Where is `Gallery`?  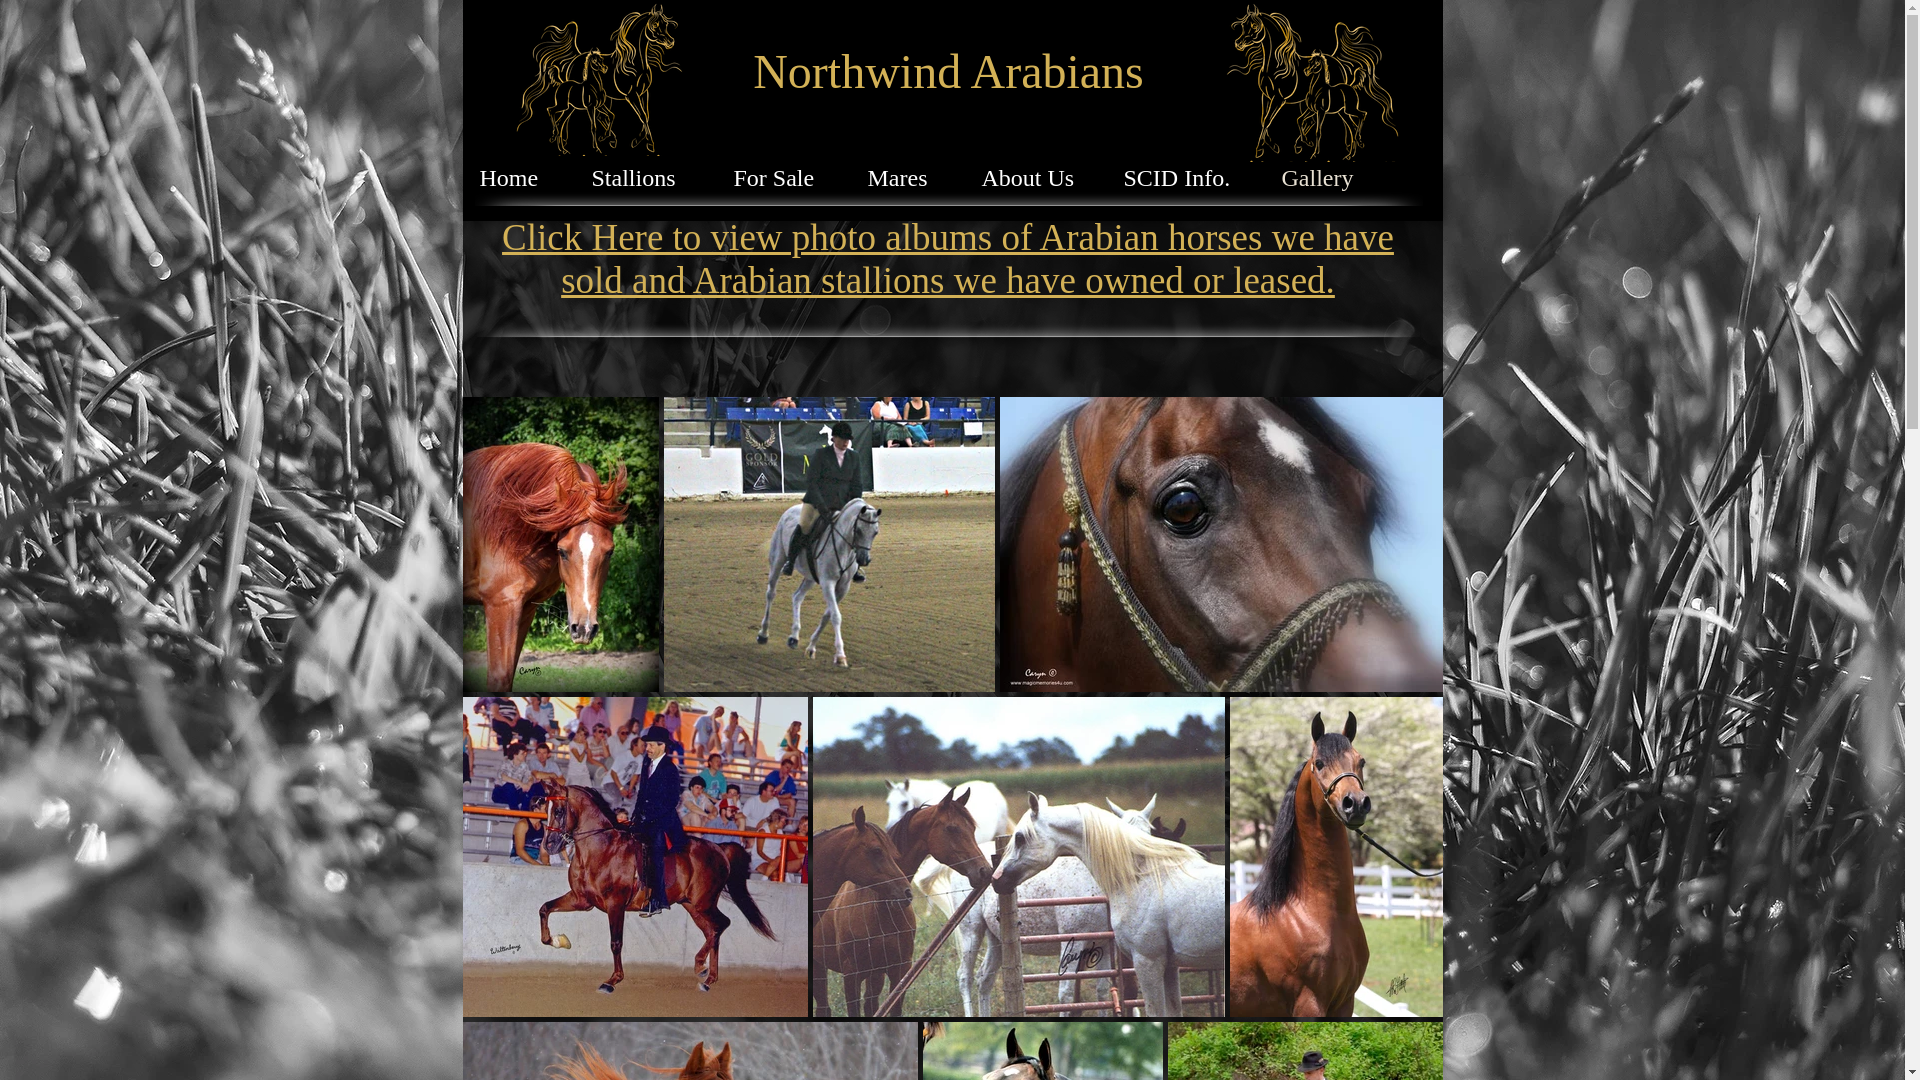
Gallery is located at coordinates (1322, 174).